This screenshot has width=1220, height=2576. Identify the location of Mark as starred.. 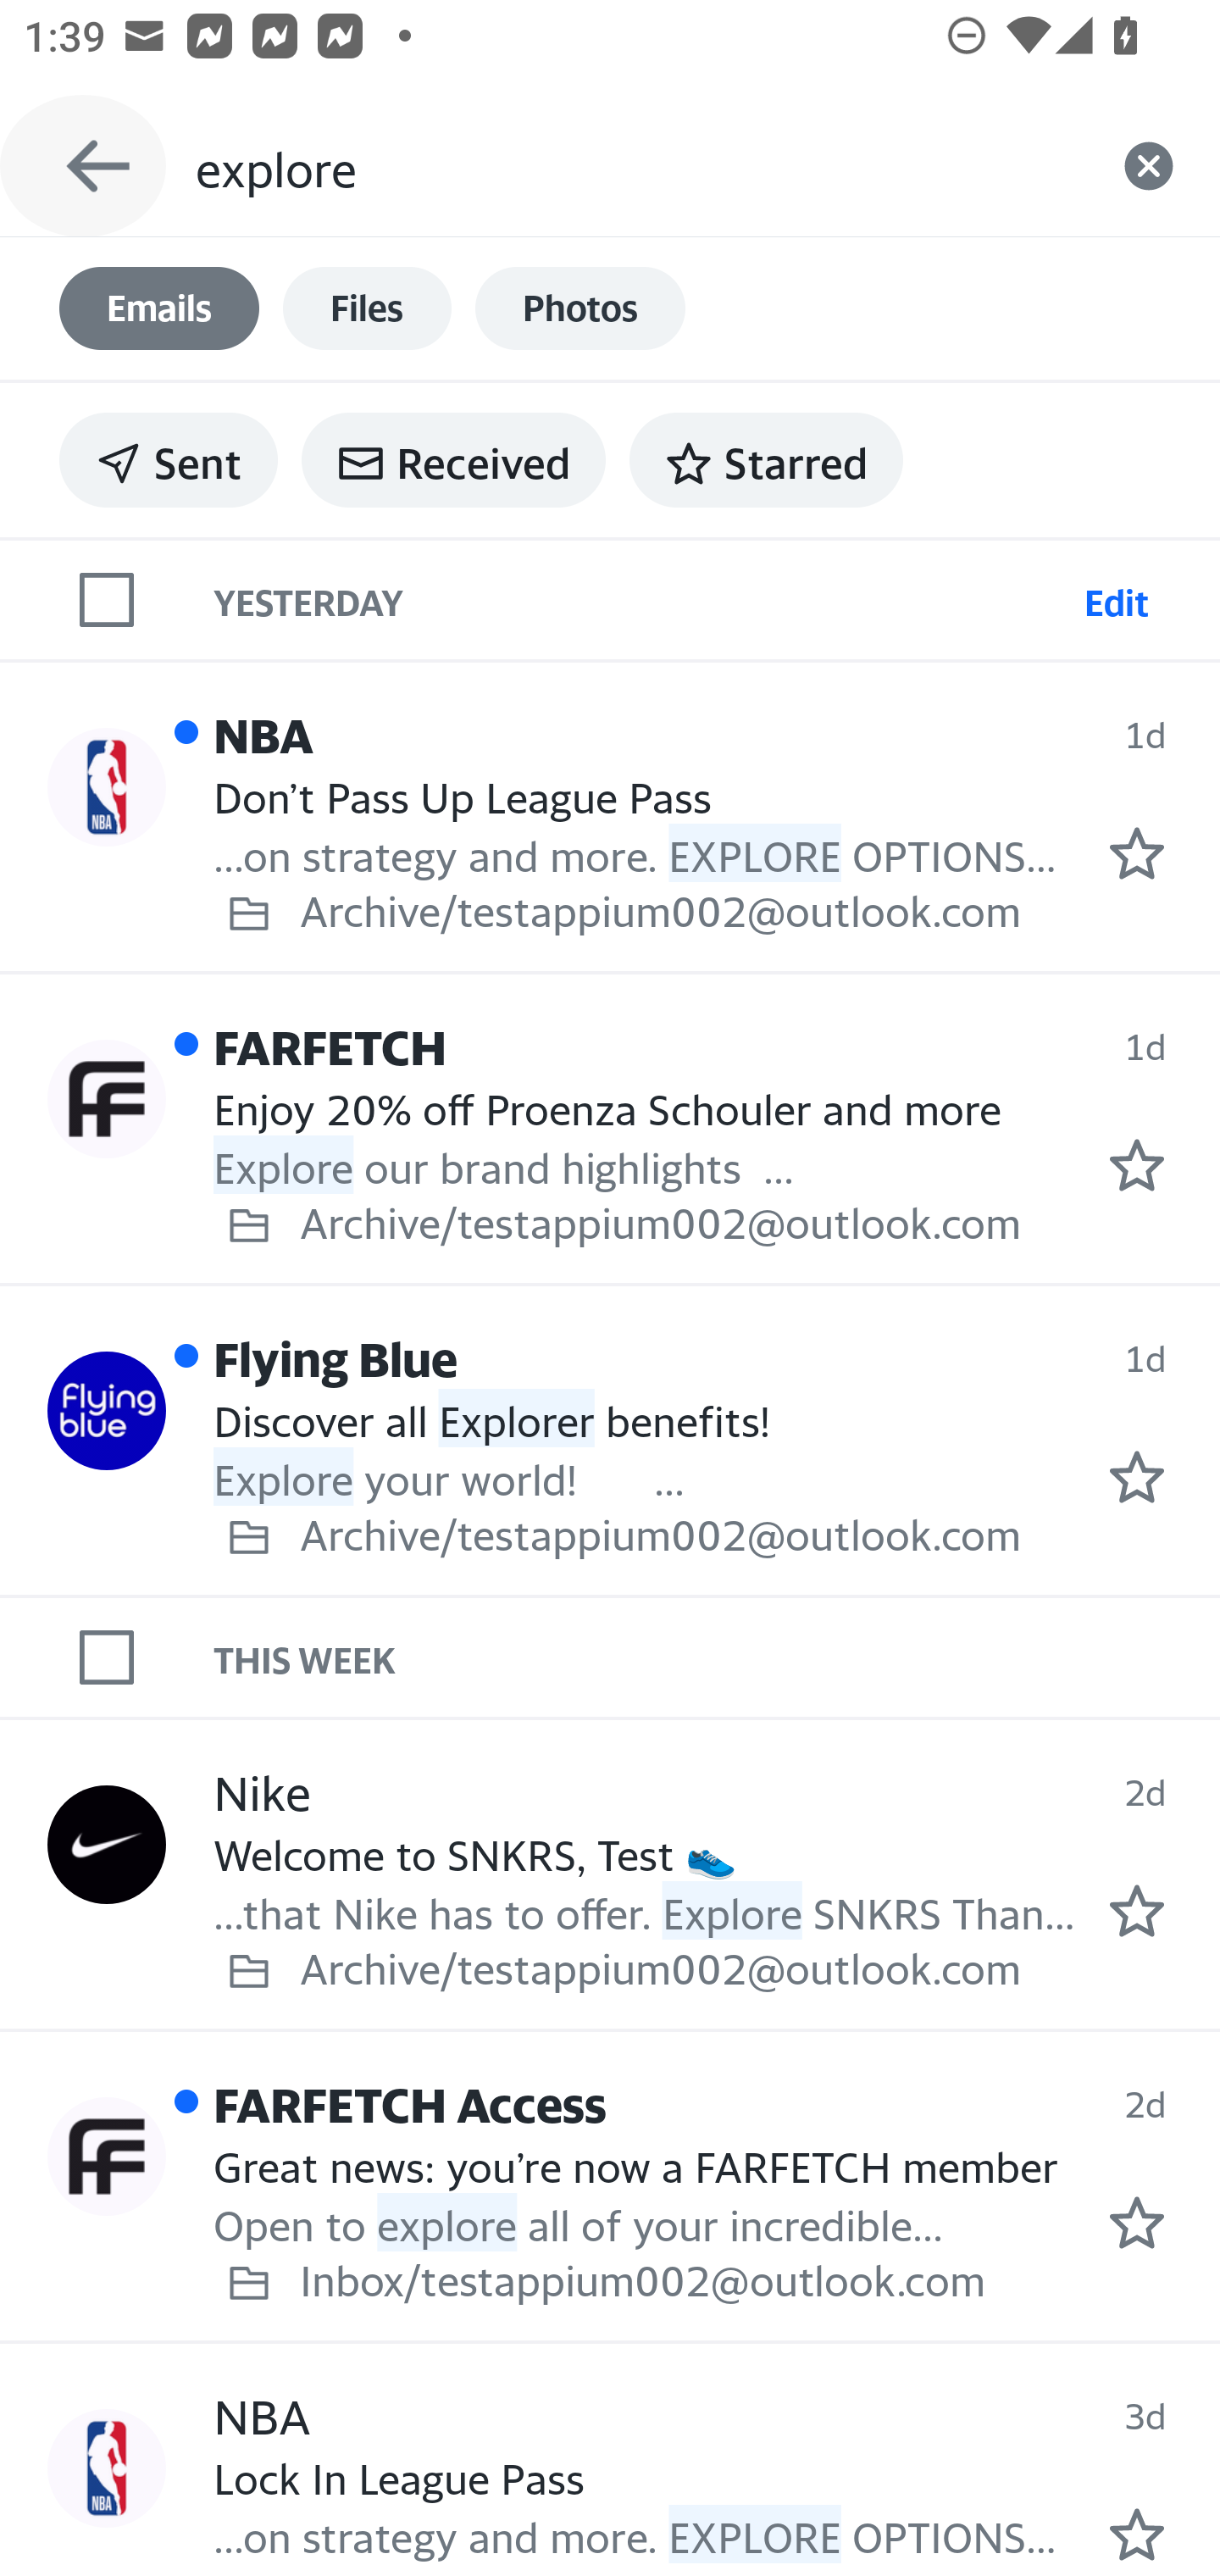
(1137, 1910).